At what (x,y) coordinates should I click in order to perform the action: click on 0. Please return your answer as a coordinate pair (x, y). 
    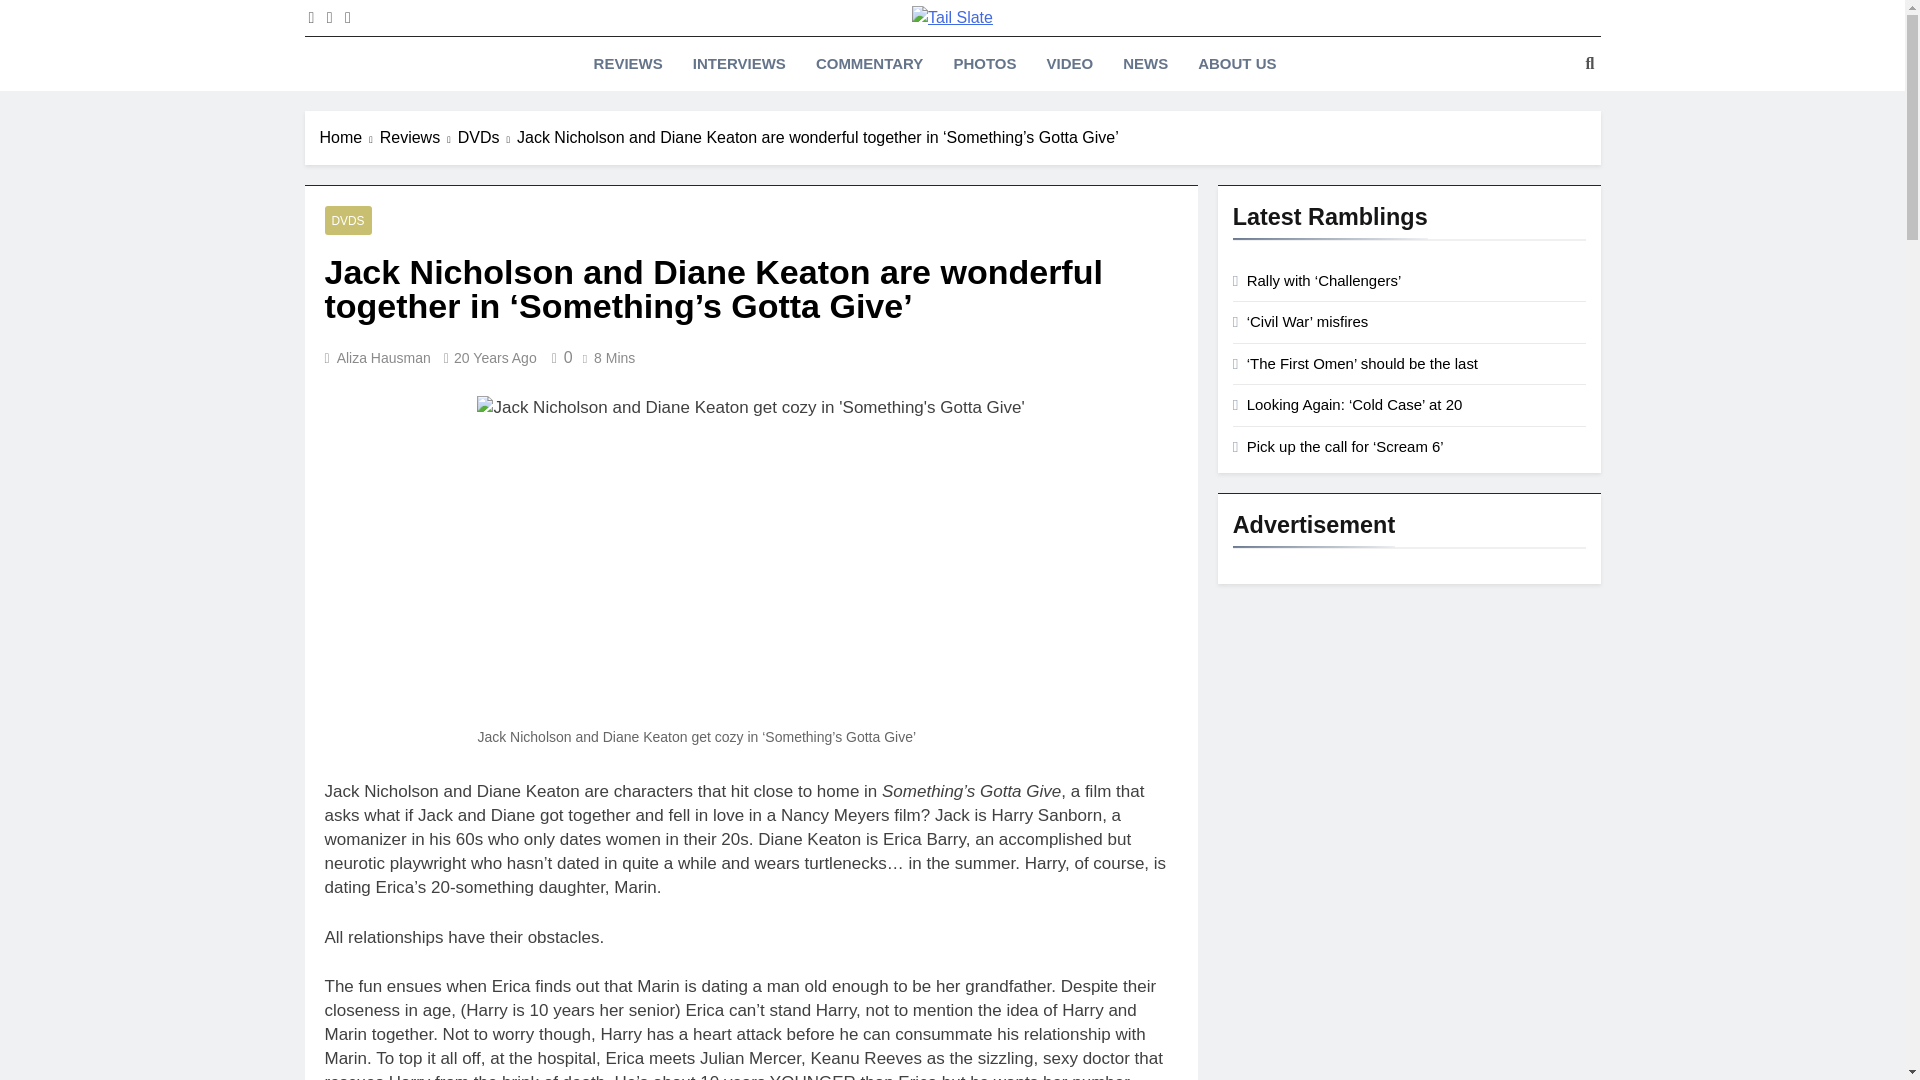
    Looking at the image, I should click on (558, 357).